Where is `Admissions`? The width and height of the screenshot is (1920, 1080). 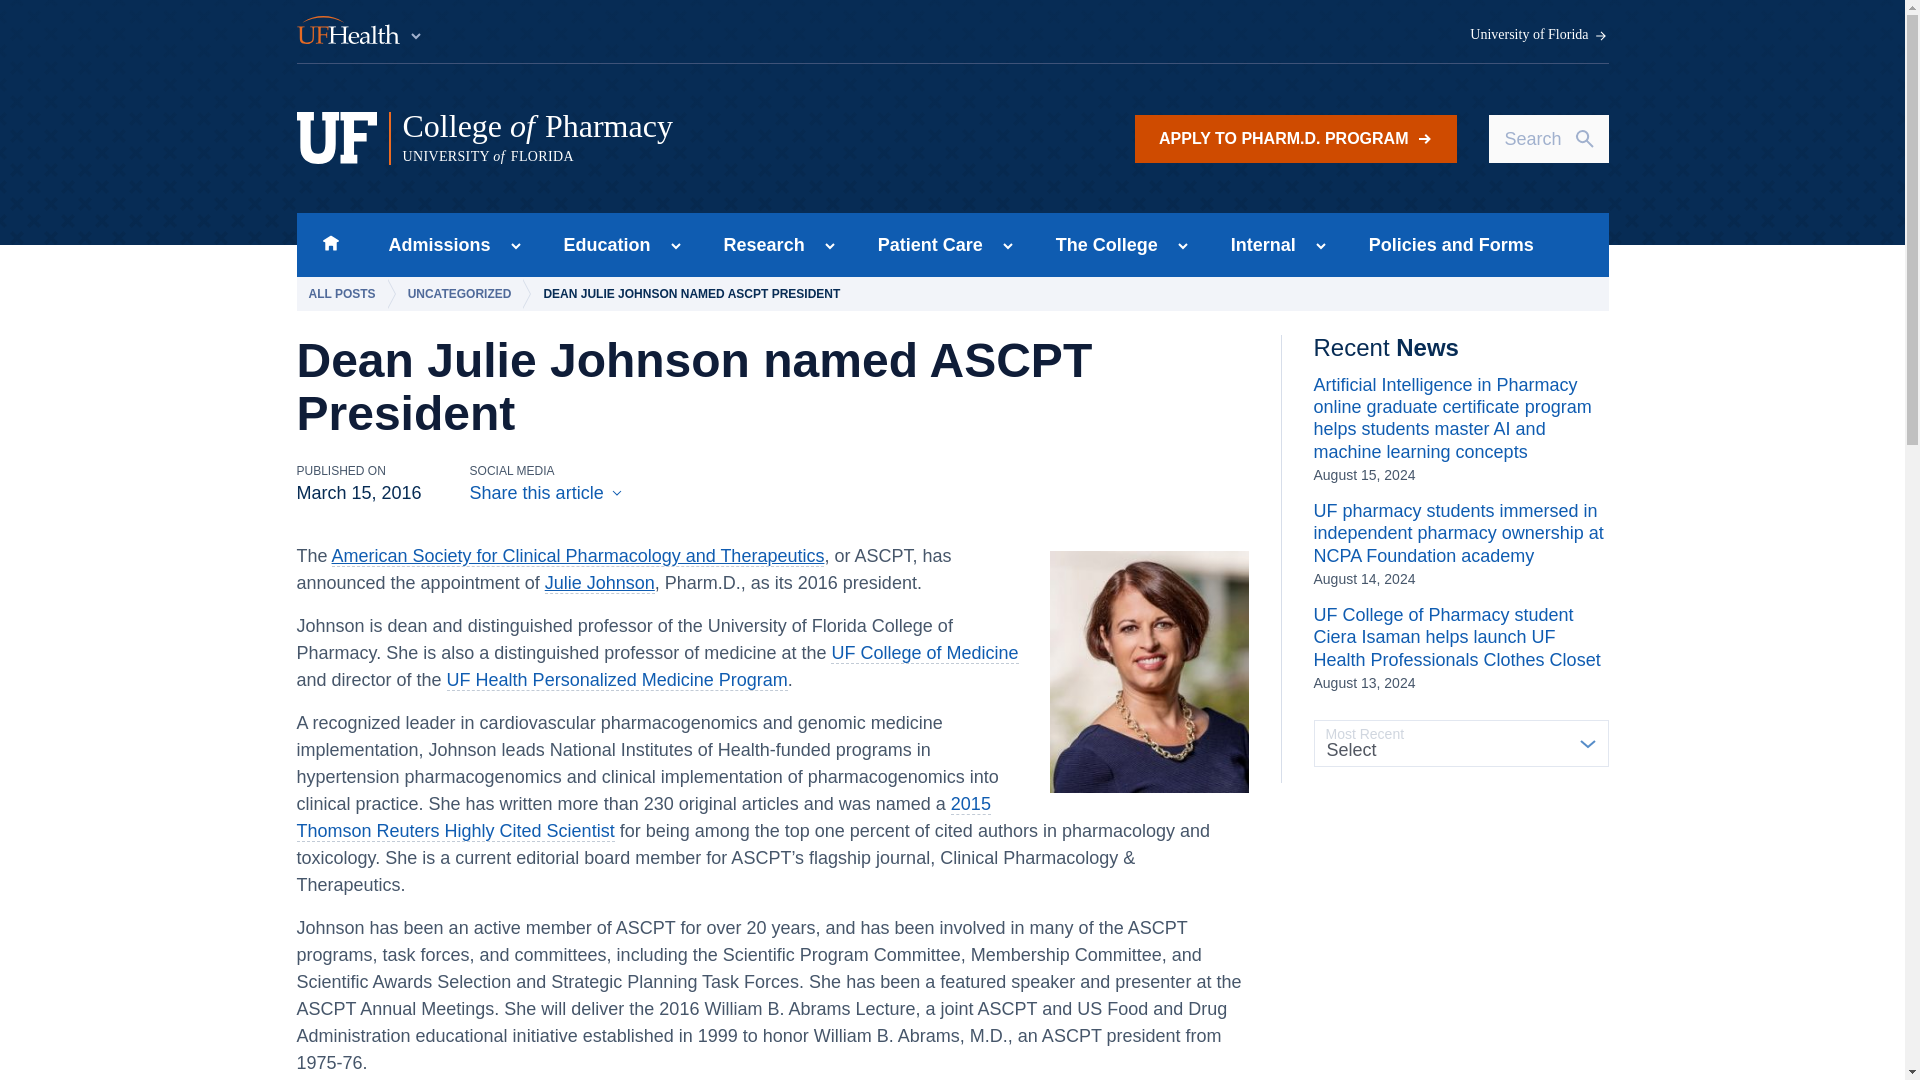 Admissions is located at coordinates (432, 244).